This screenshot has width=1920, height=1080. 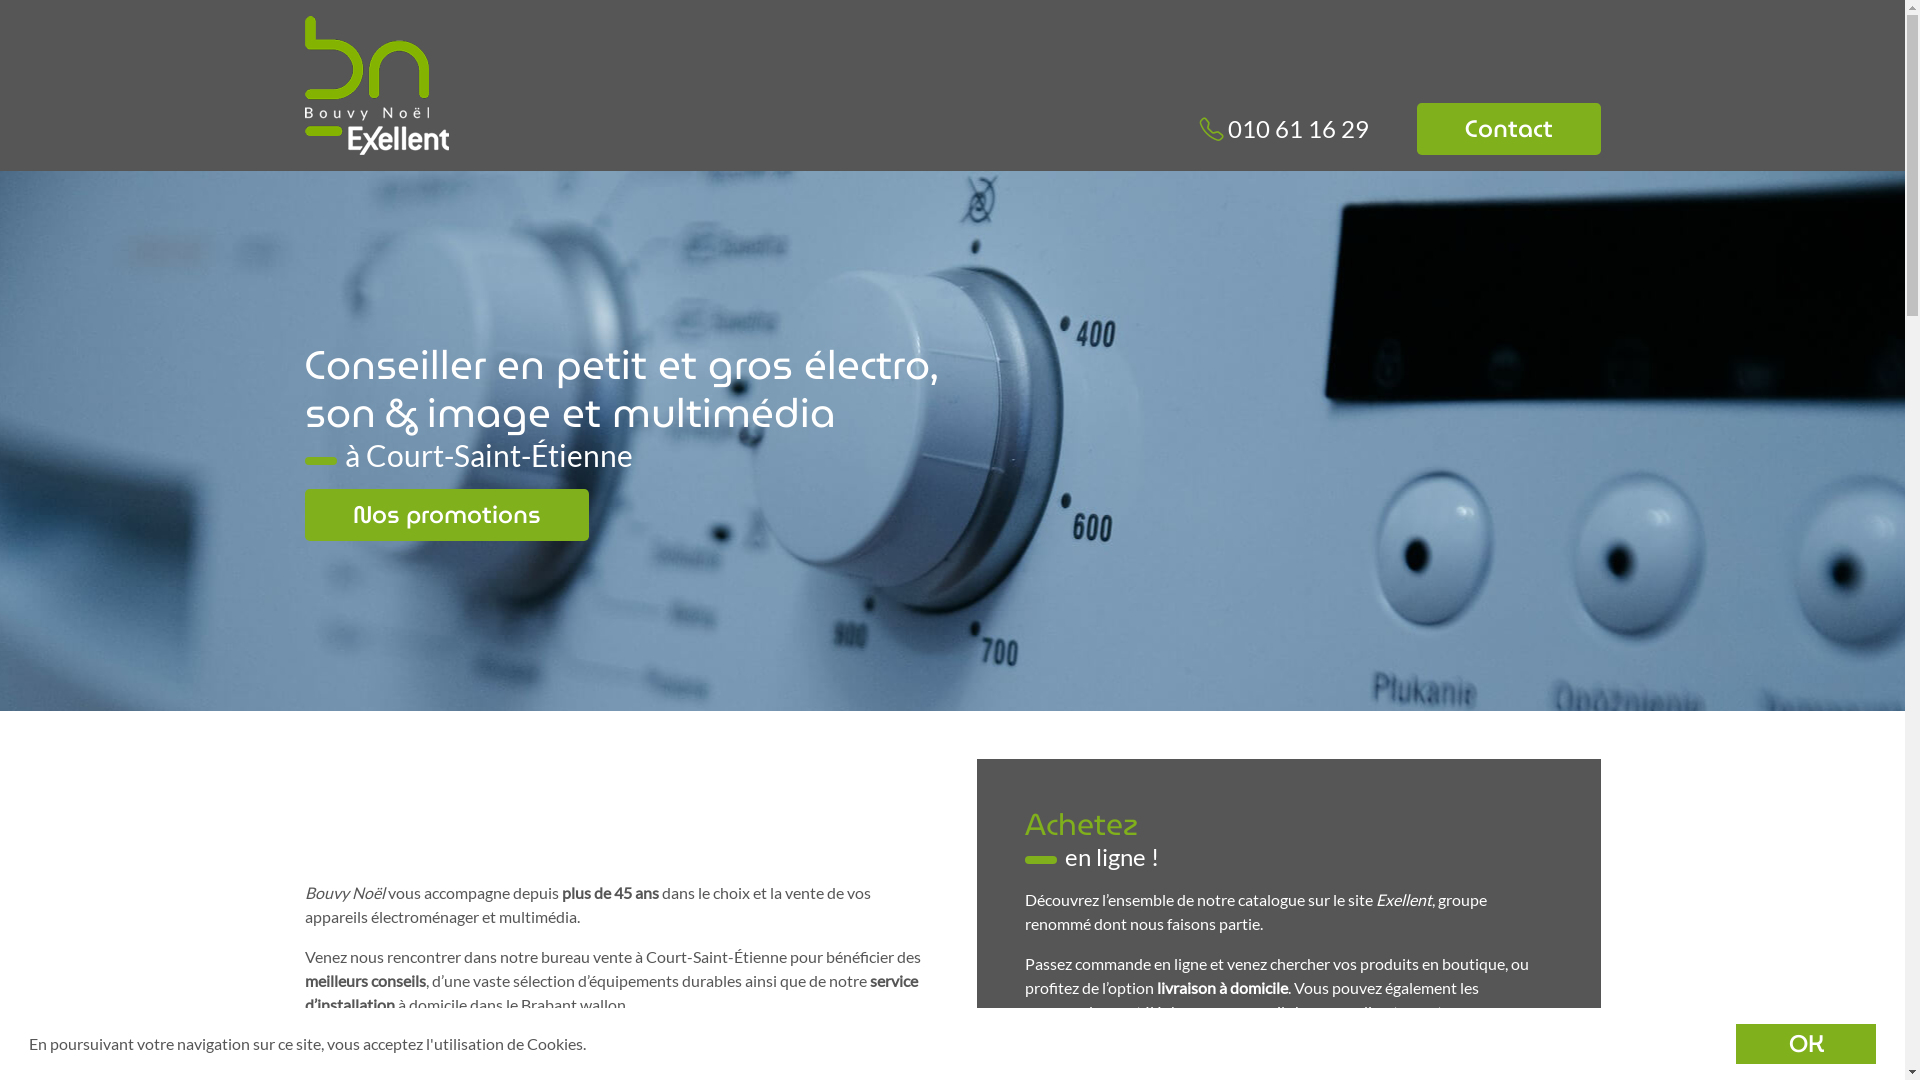 I want to click on 010 61 16 29, so click(x=1284, y=129).